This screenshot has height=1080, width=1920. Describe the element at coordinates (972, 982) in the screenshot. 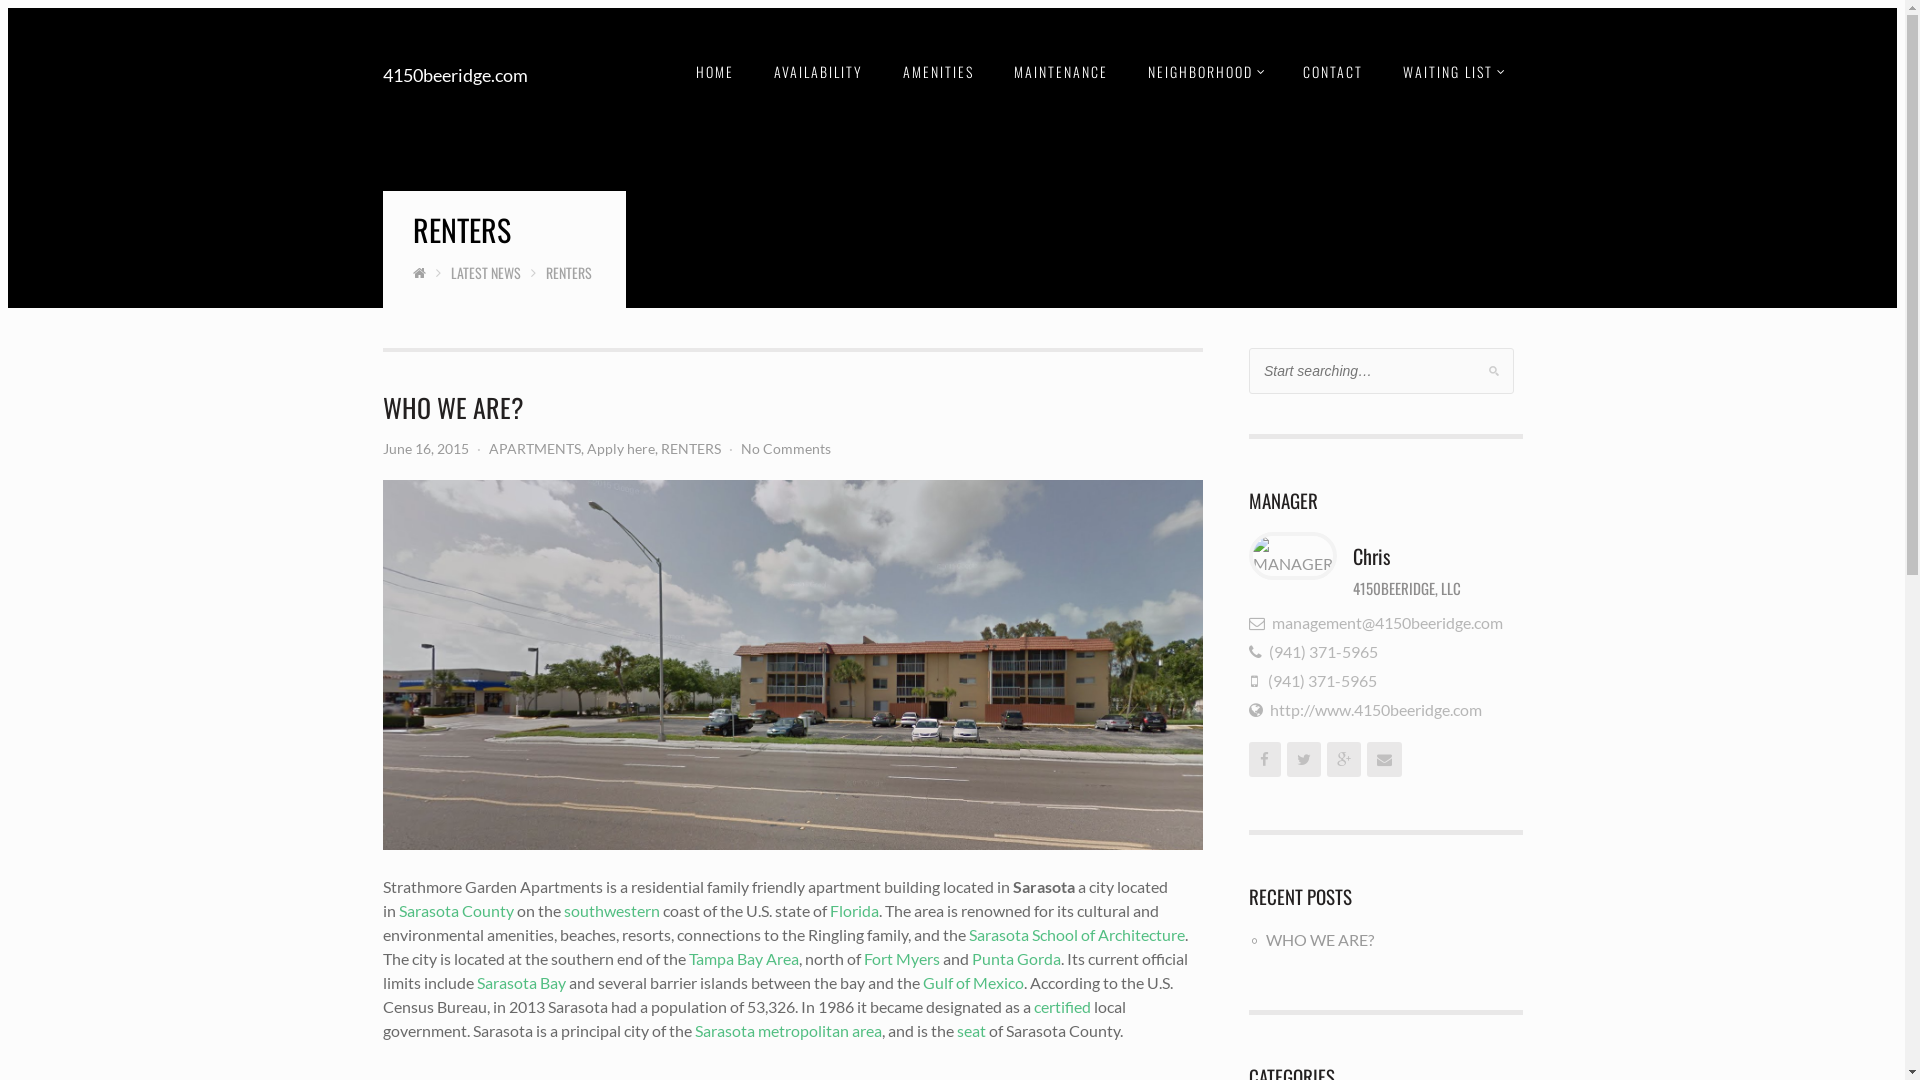

I see `Gulf of Mexico` at that location.